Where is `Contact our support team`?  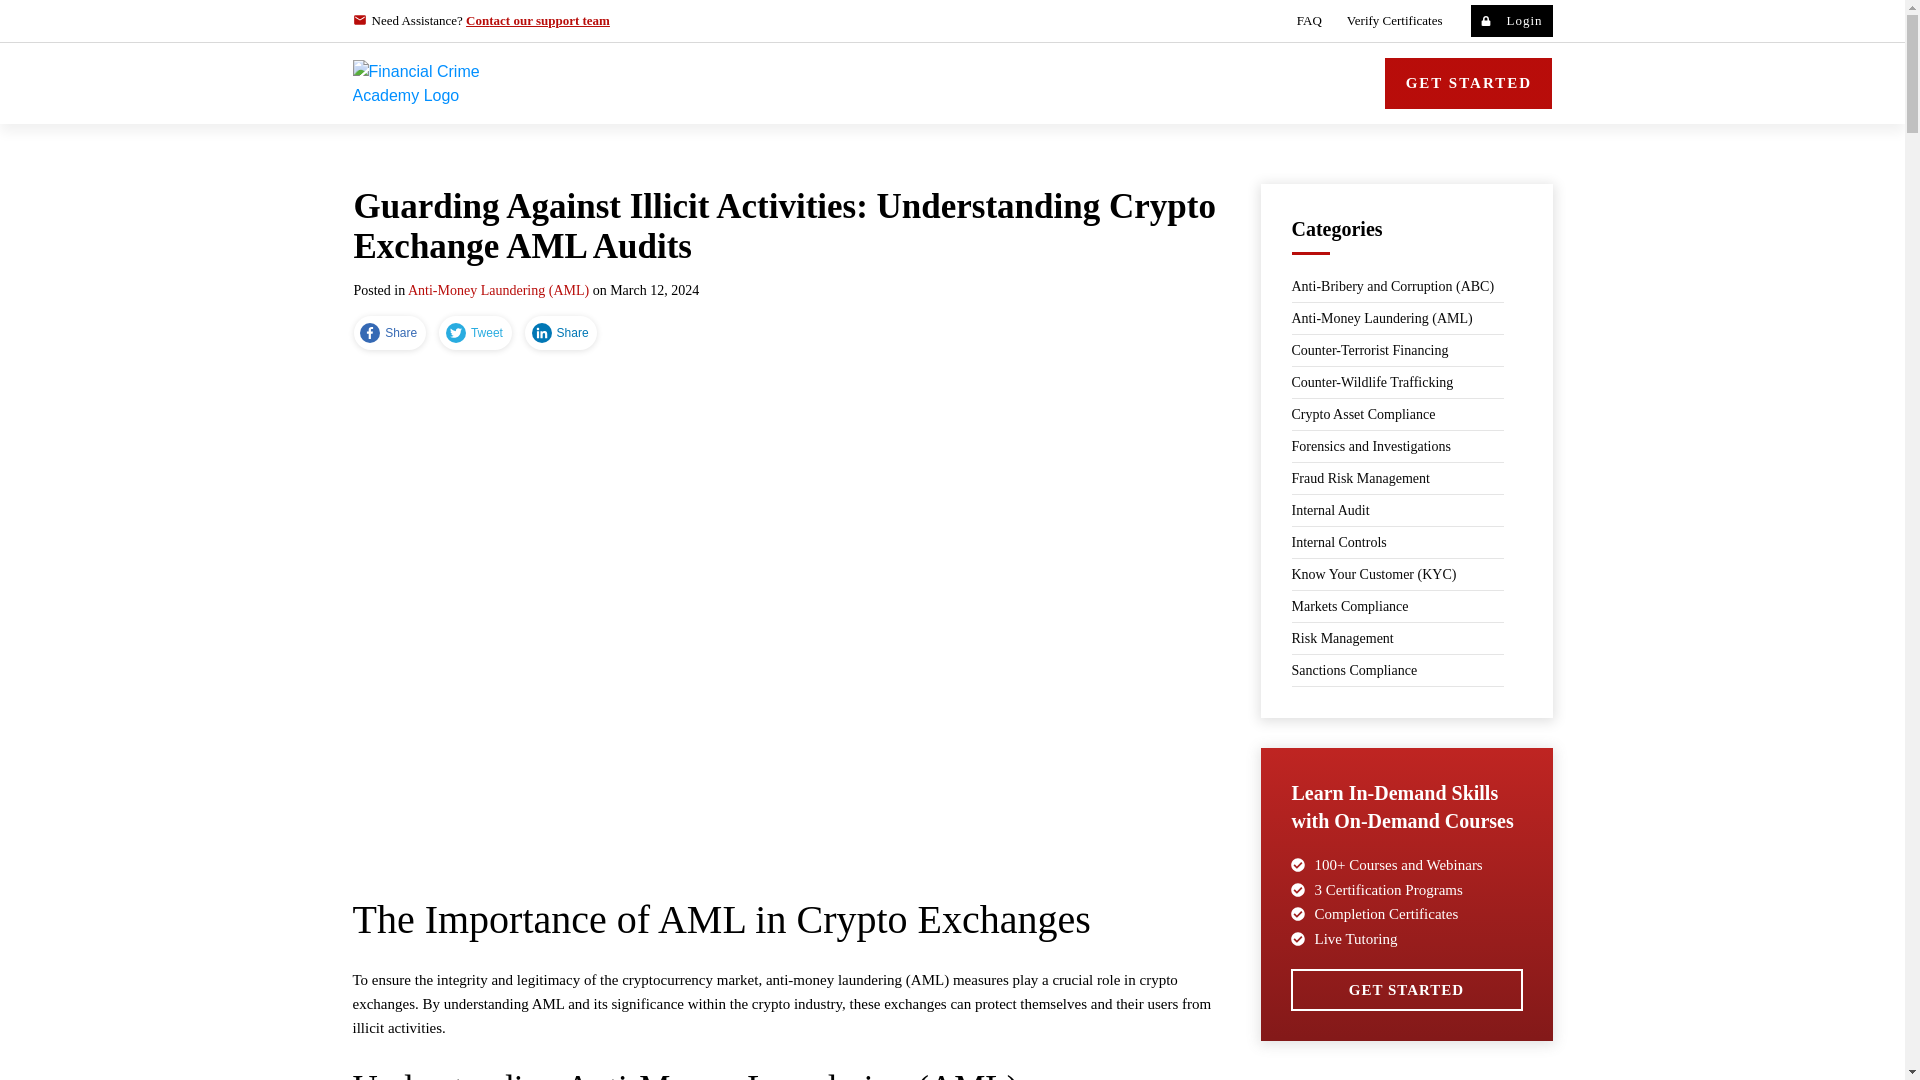 Contact our support team is located at coordinates (538, 20).